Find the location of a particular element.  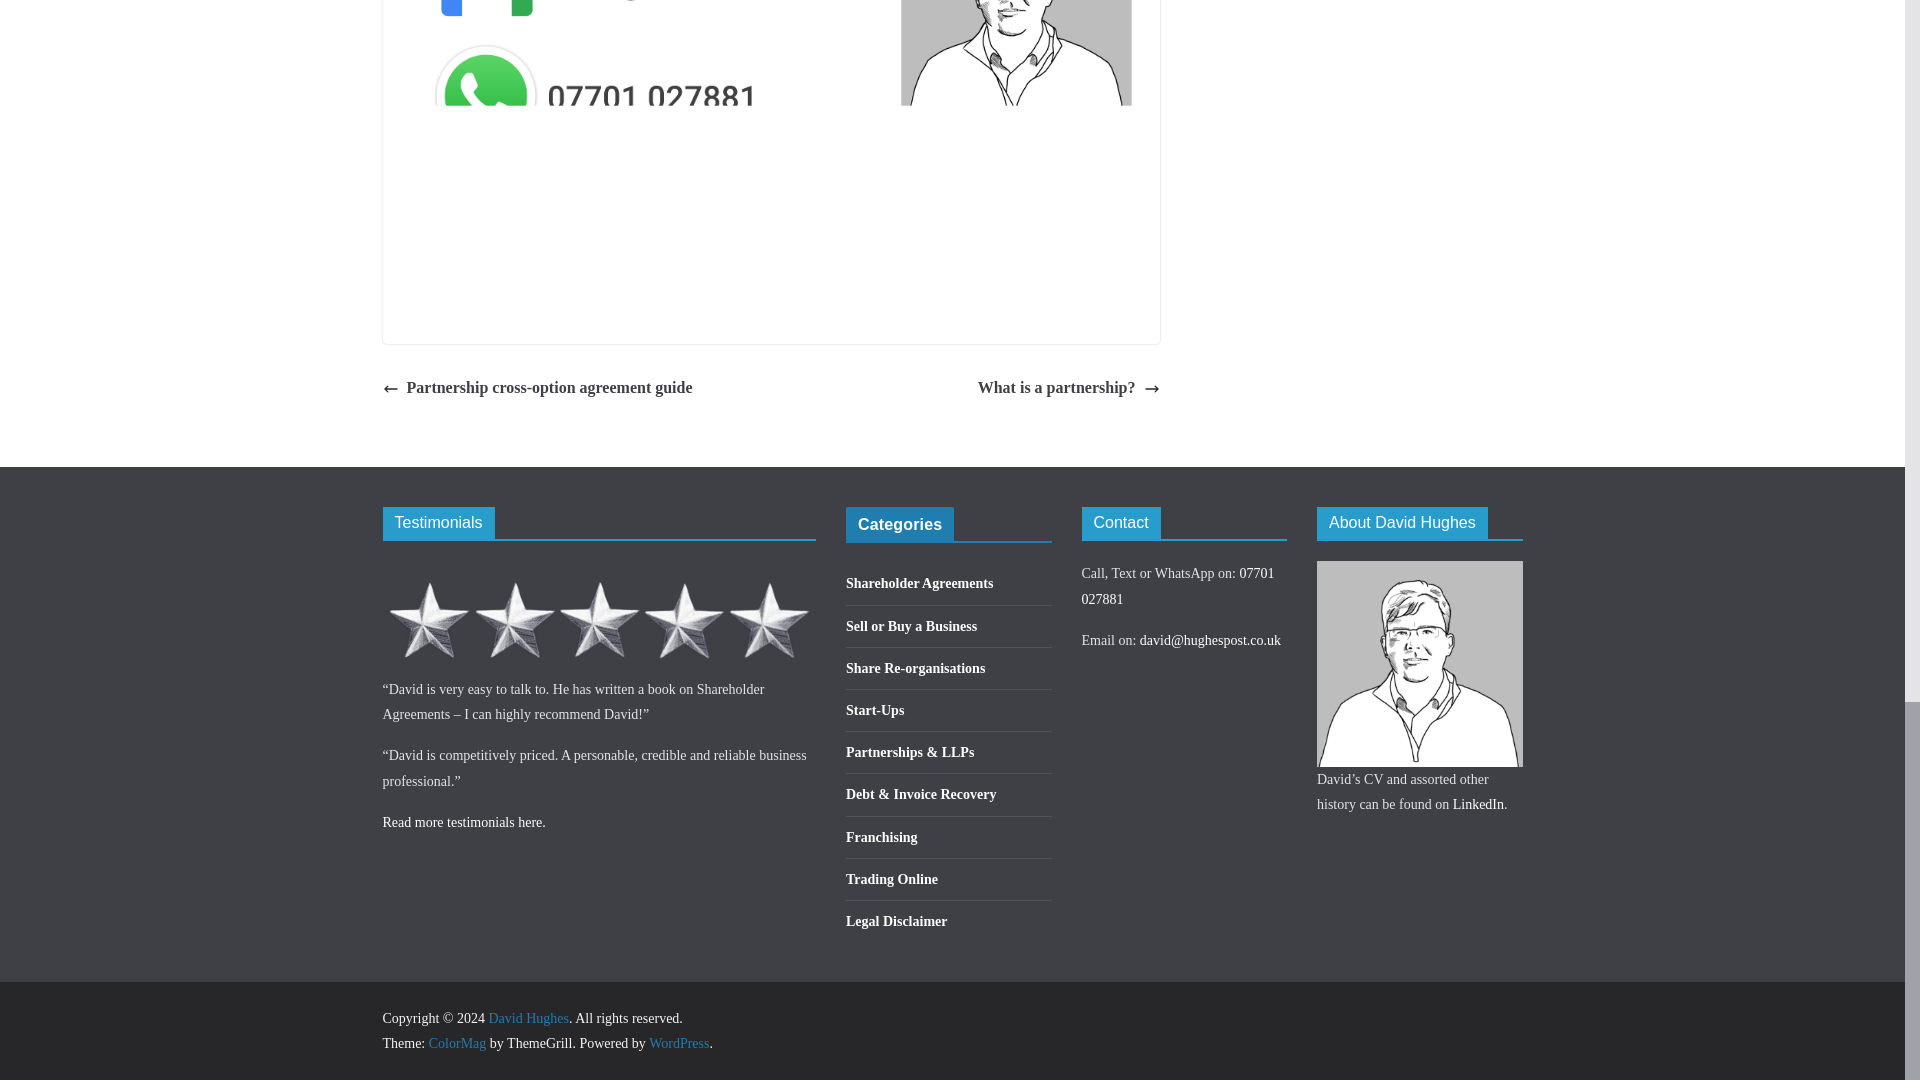

Start-Ups is located at coordinates (875, 710).